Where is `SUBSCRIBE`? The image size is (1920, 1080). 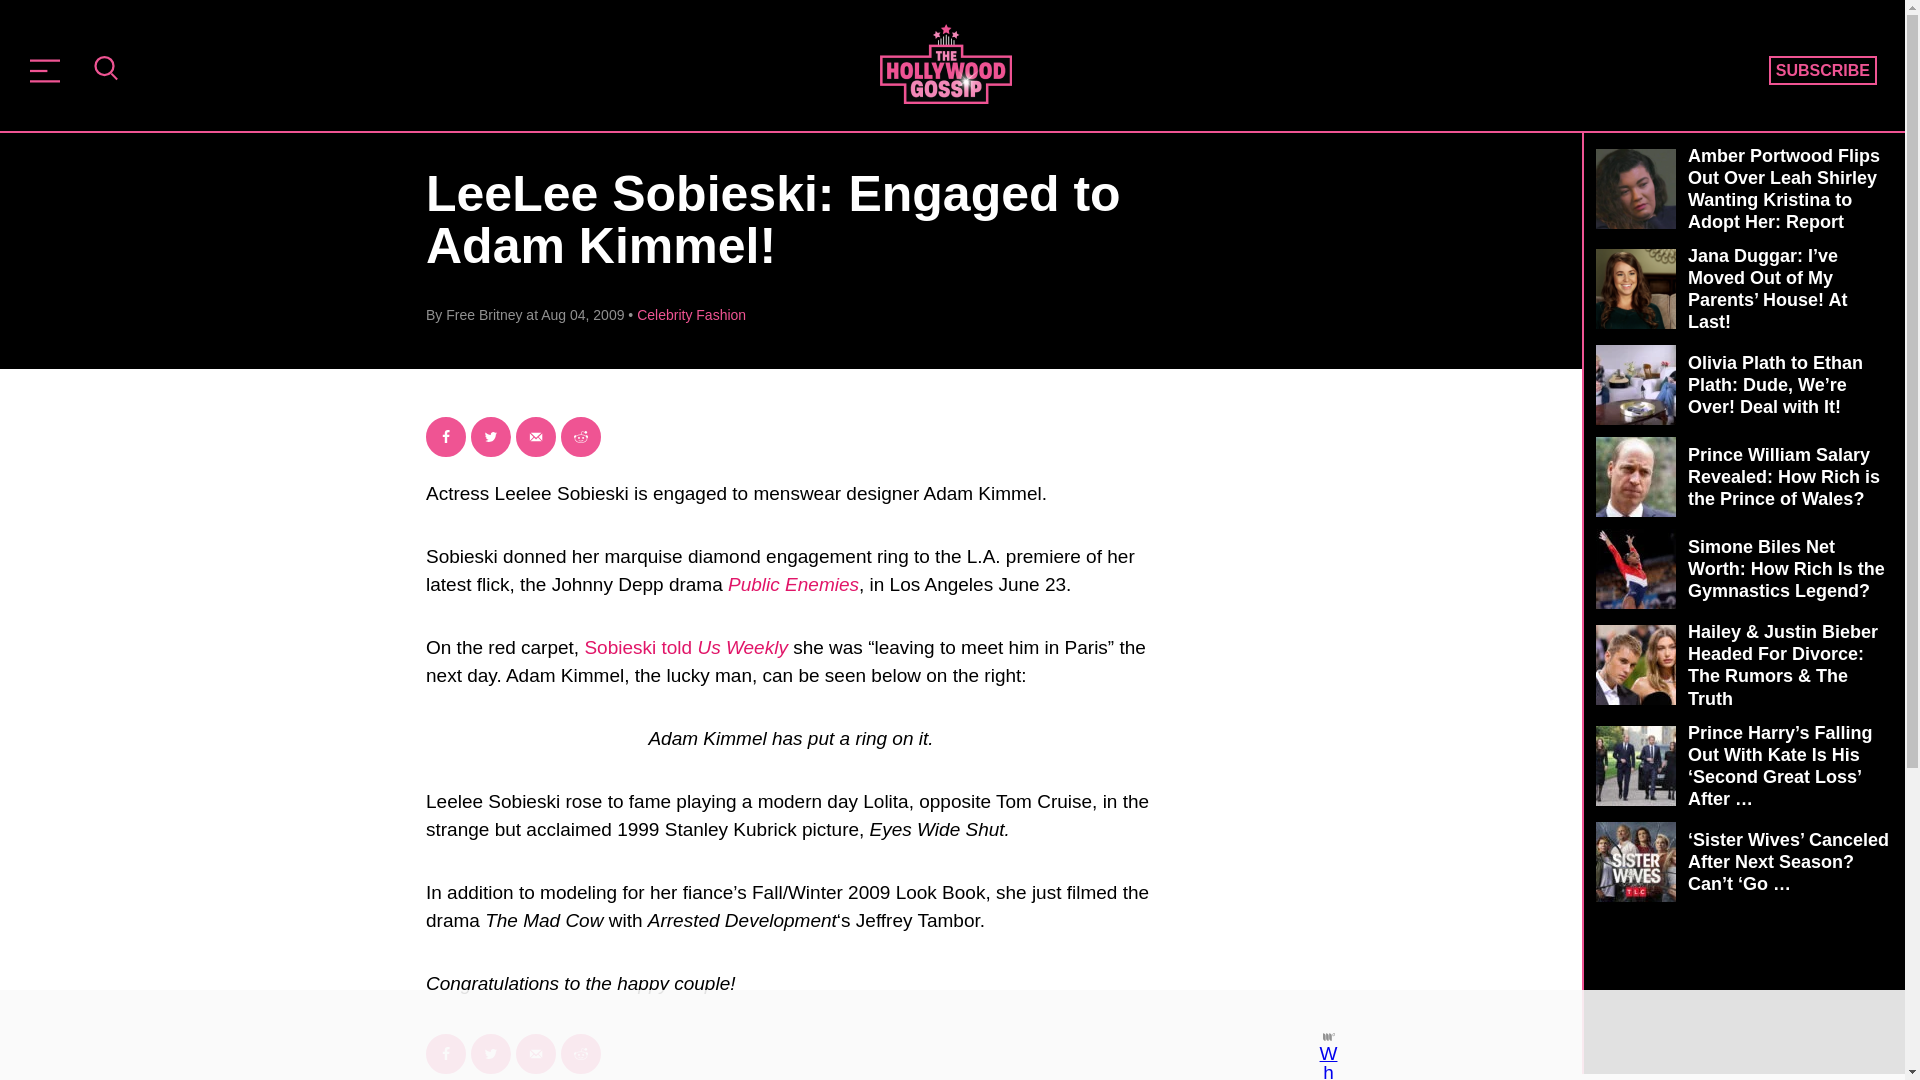
SUBSCRIBE is located at coordinates (1822, 71).